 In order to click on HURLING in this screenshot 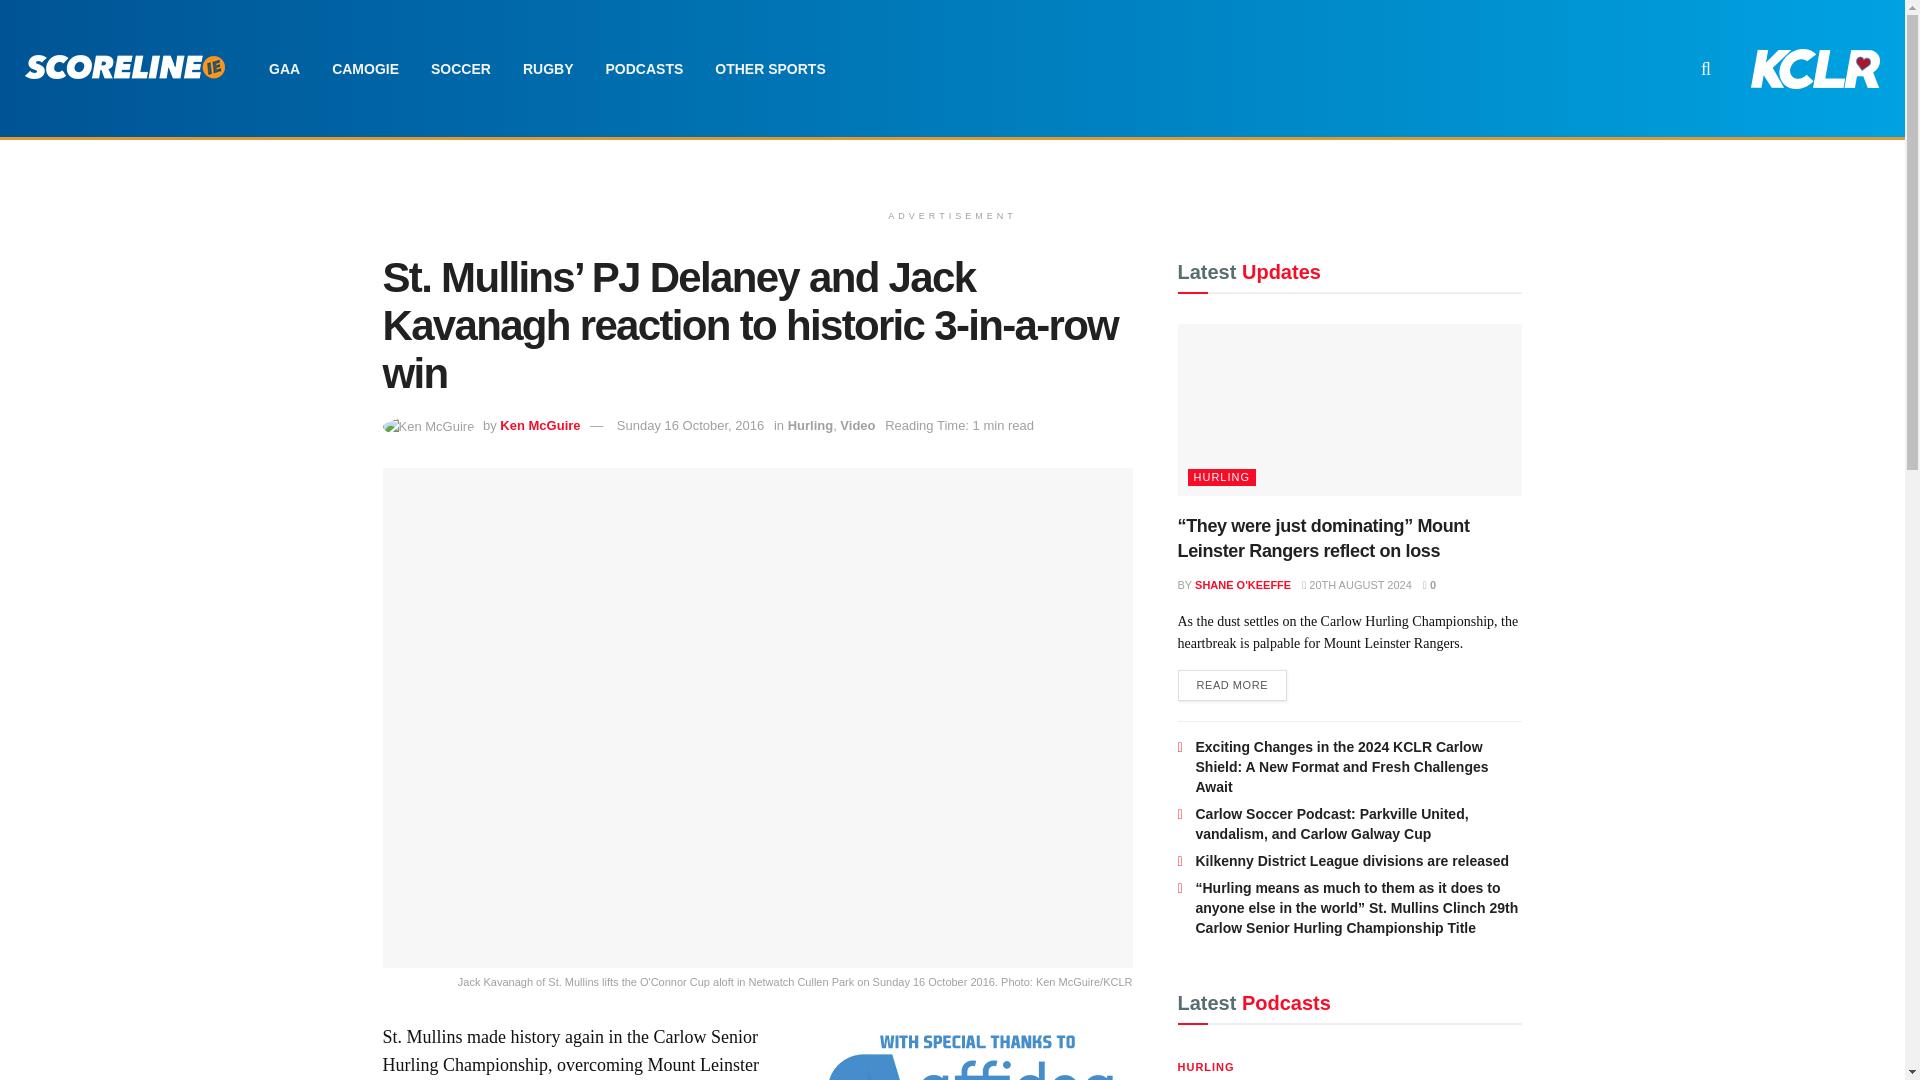, I will do `click(1222, 477)`.